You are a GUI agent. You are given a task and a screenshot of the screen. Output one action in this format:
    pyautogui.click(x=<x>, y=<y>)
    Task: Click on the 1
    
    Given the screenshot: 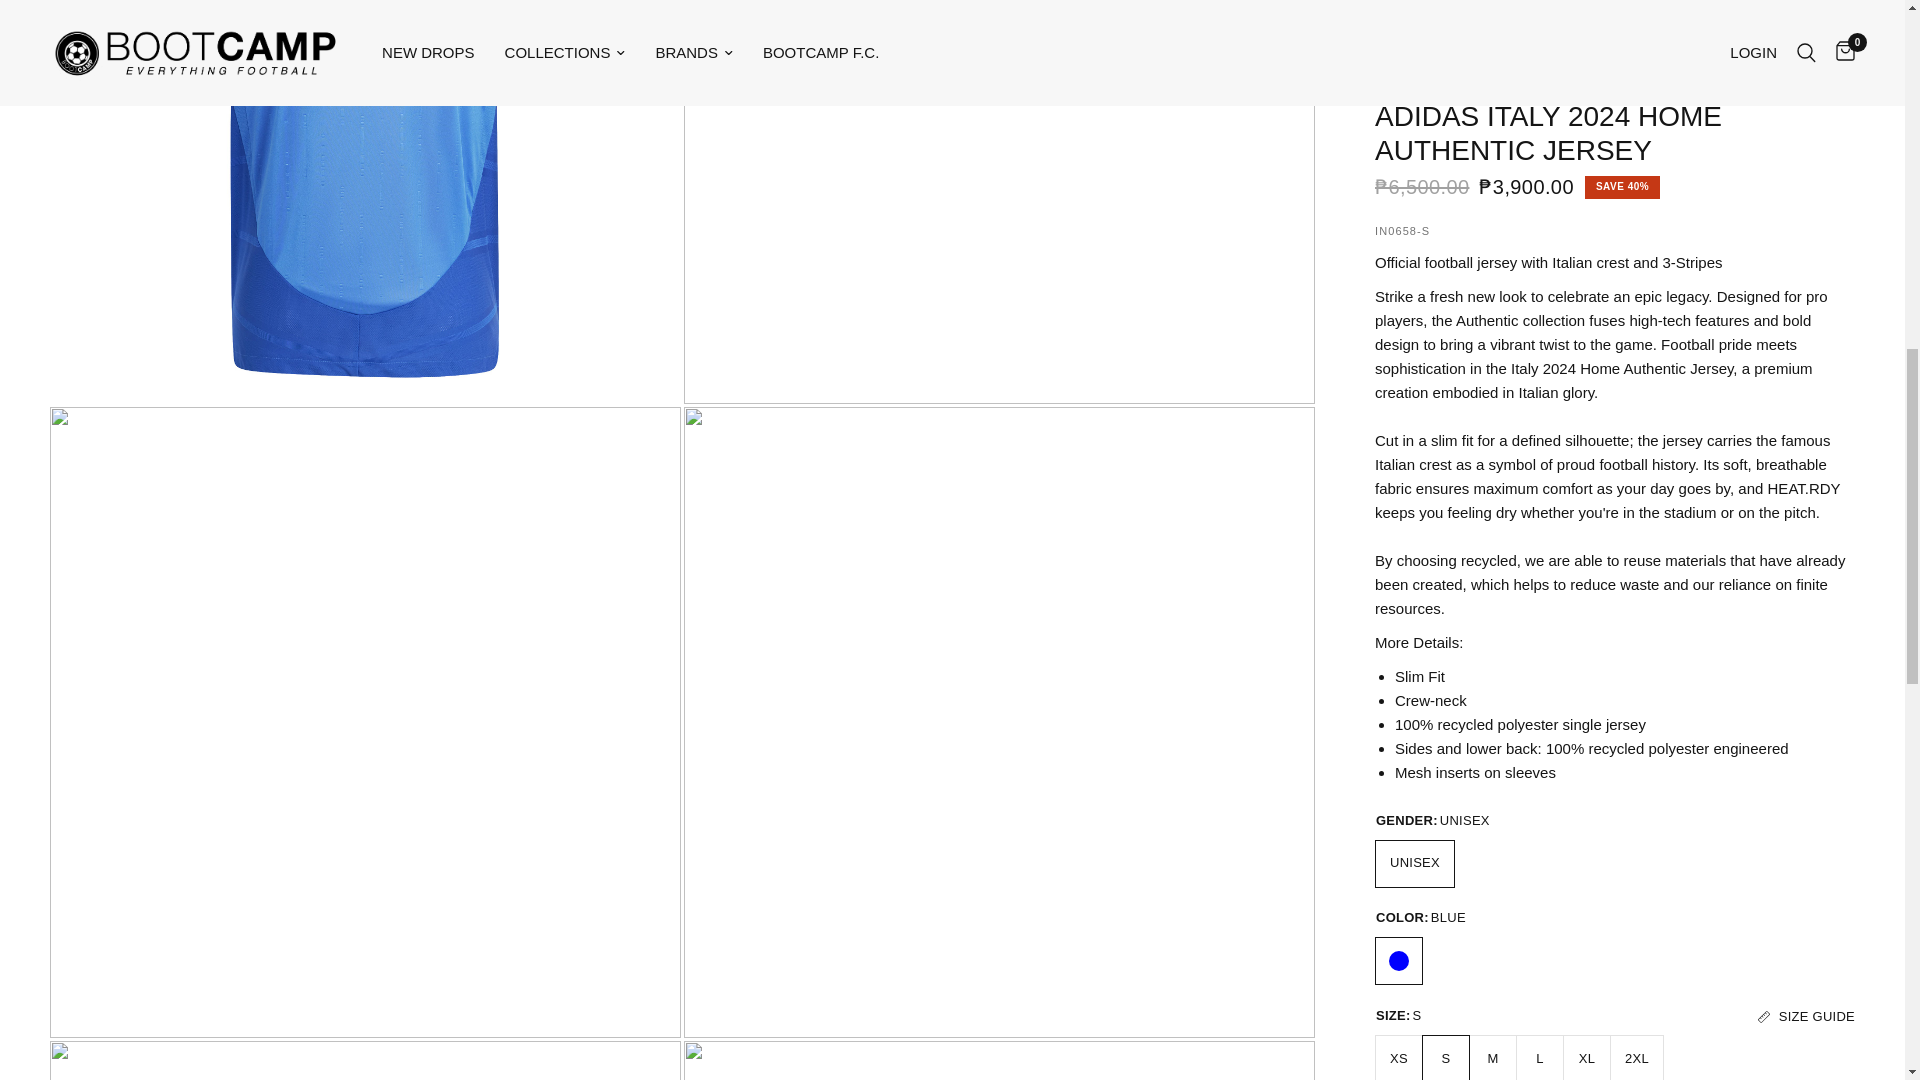 What is the action you would take?
    pyautogui.click(x=1418, y=176)
    